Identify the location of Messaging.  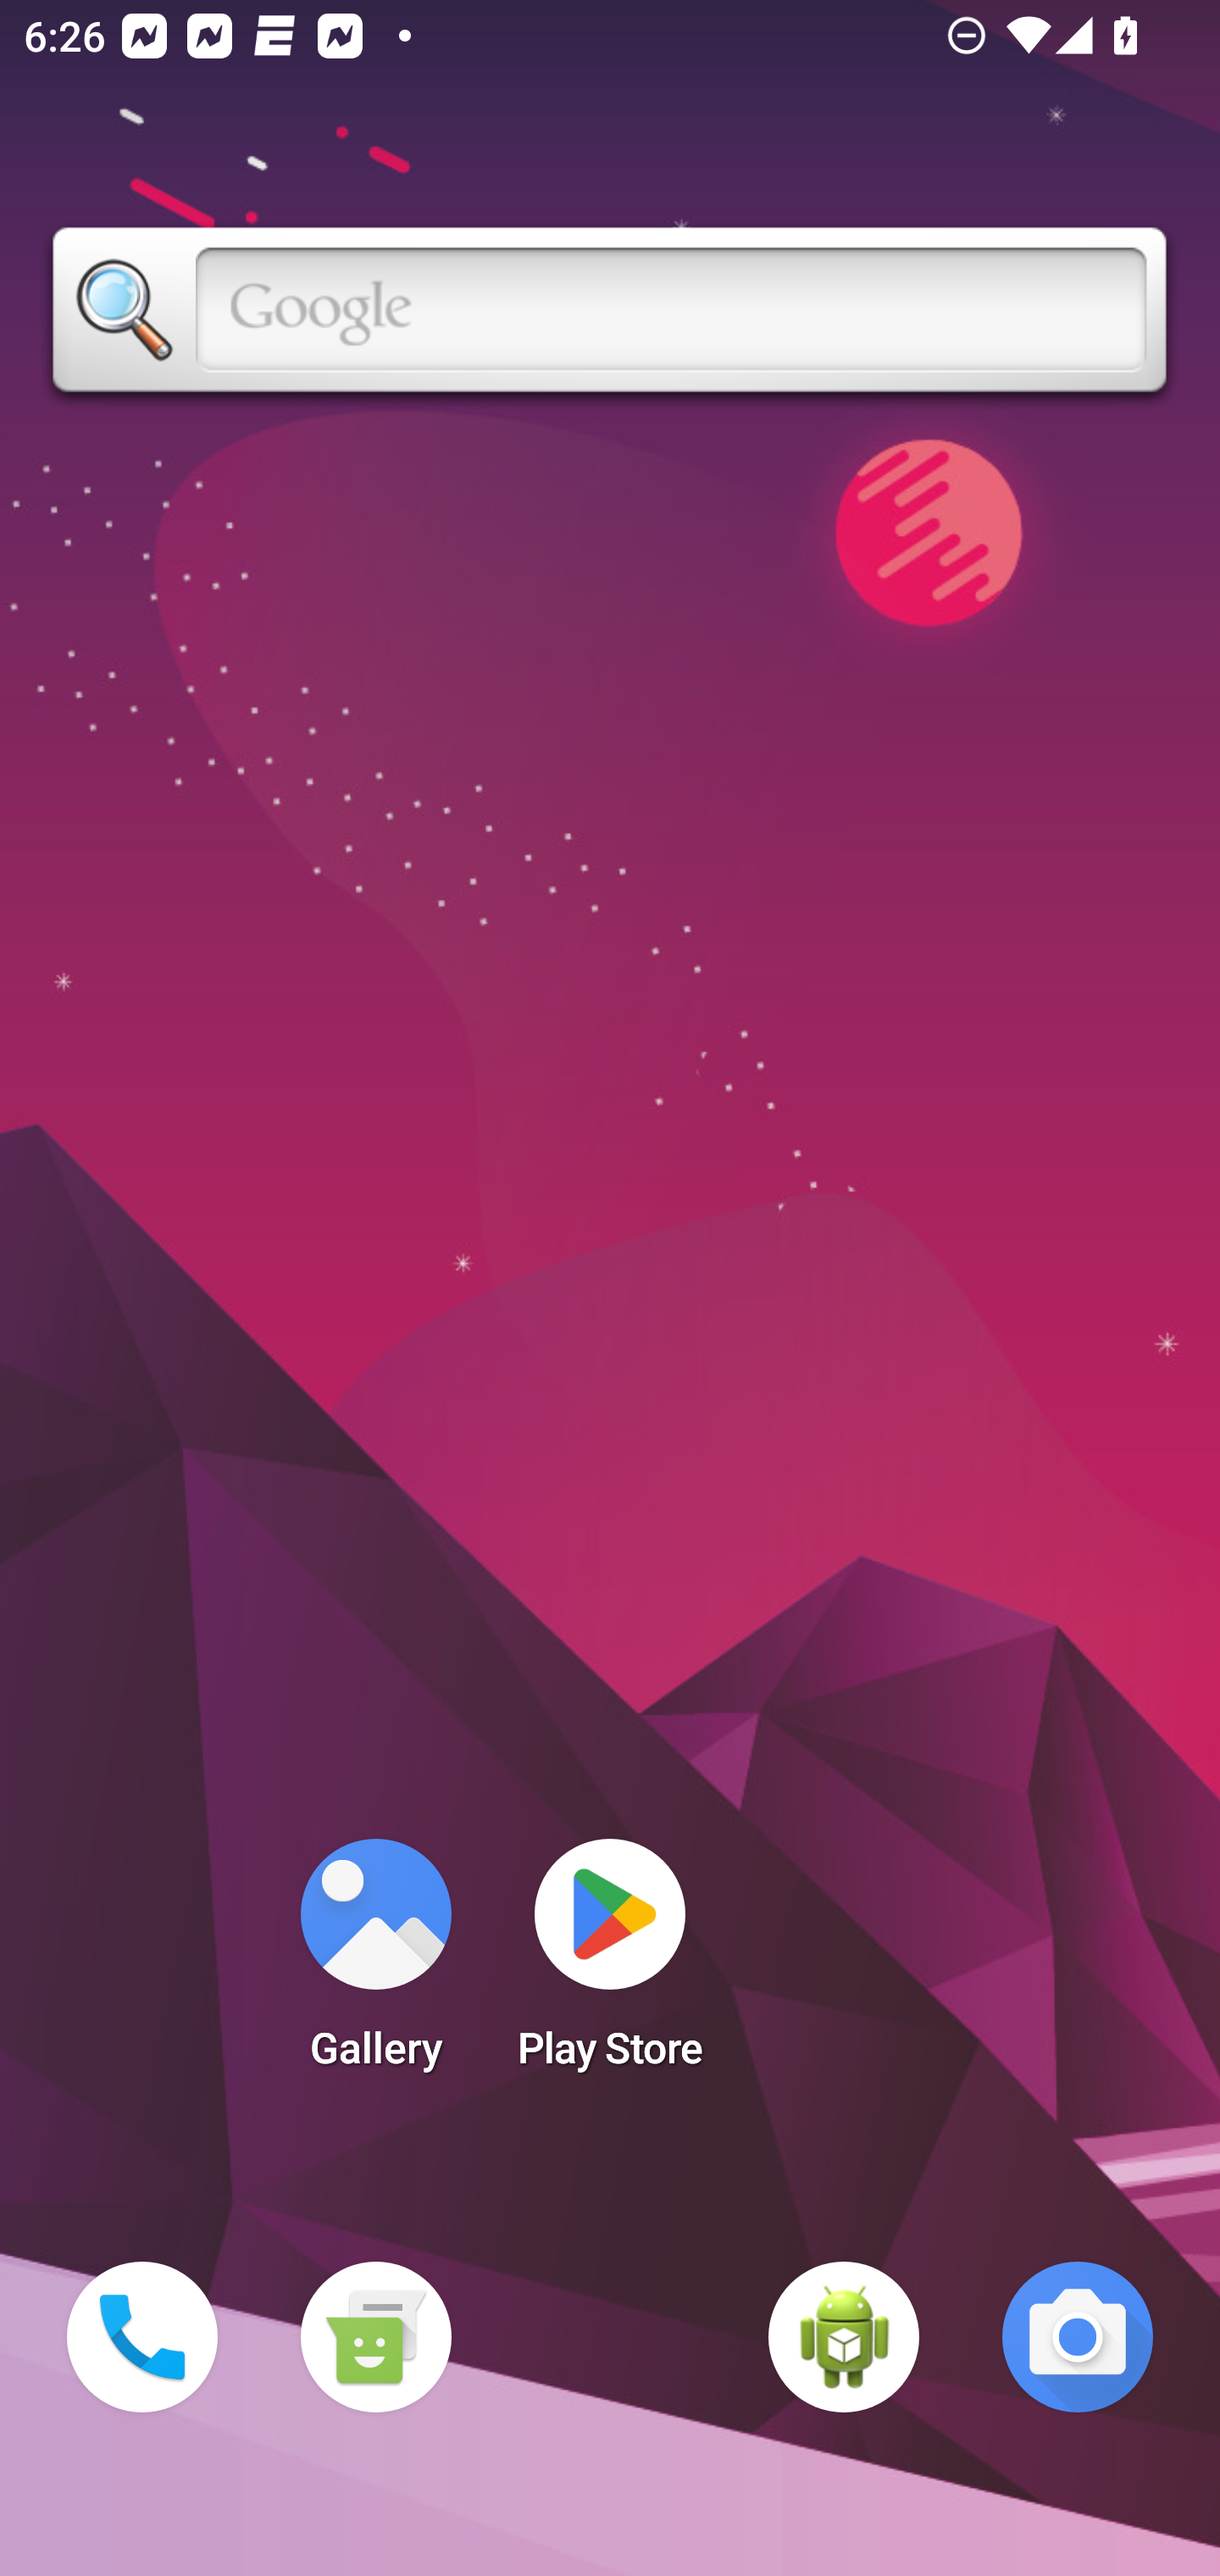
(375, 2337).